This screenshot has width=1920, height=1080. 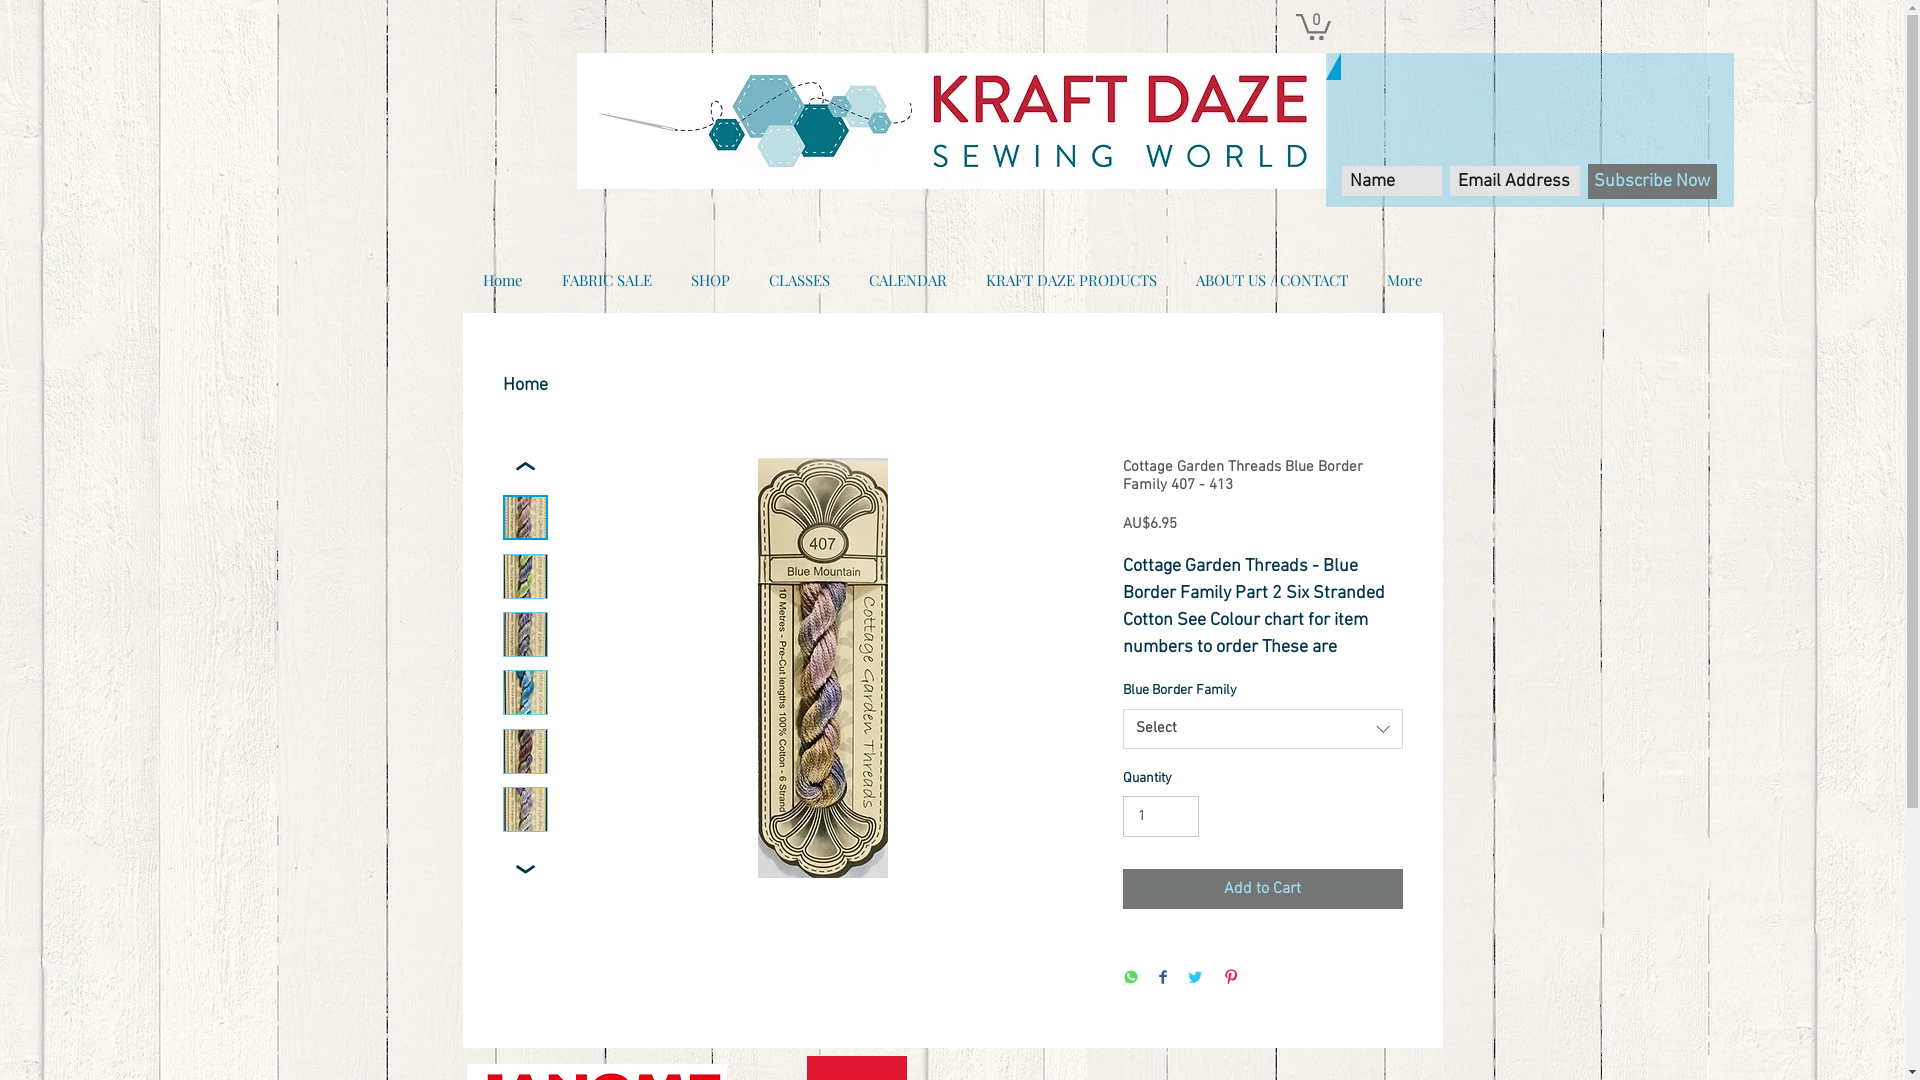 What do you see at coordinates (1272, 280) in the screenshot?
I see `ABOUT US / CONTACT` at bounding box center [1272, 280].